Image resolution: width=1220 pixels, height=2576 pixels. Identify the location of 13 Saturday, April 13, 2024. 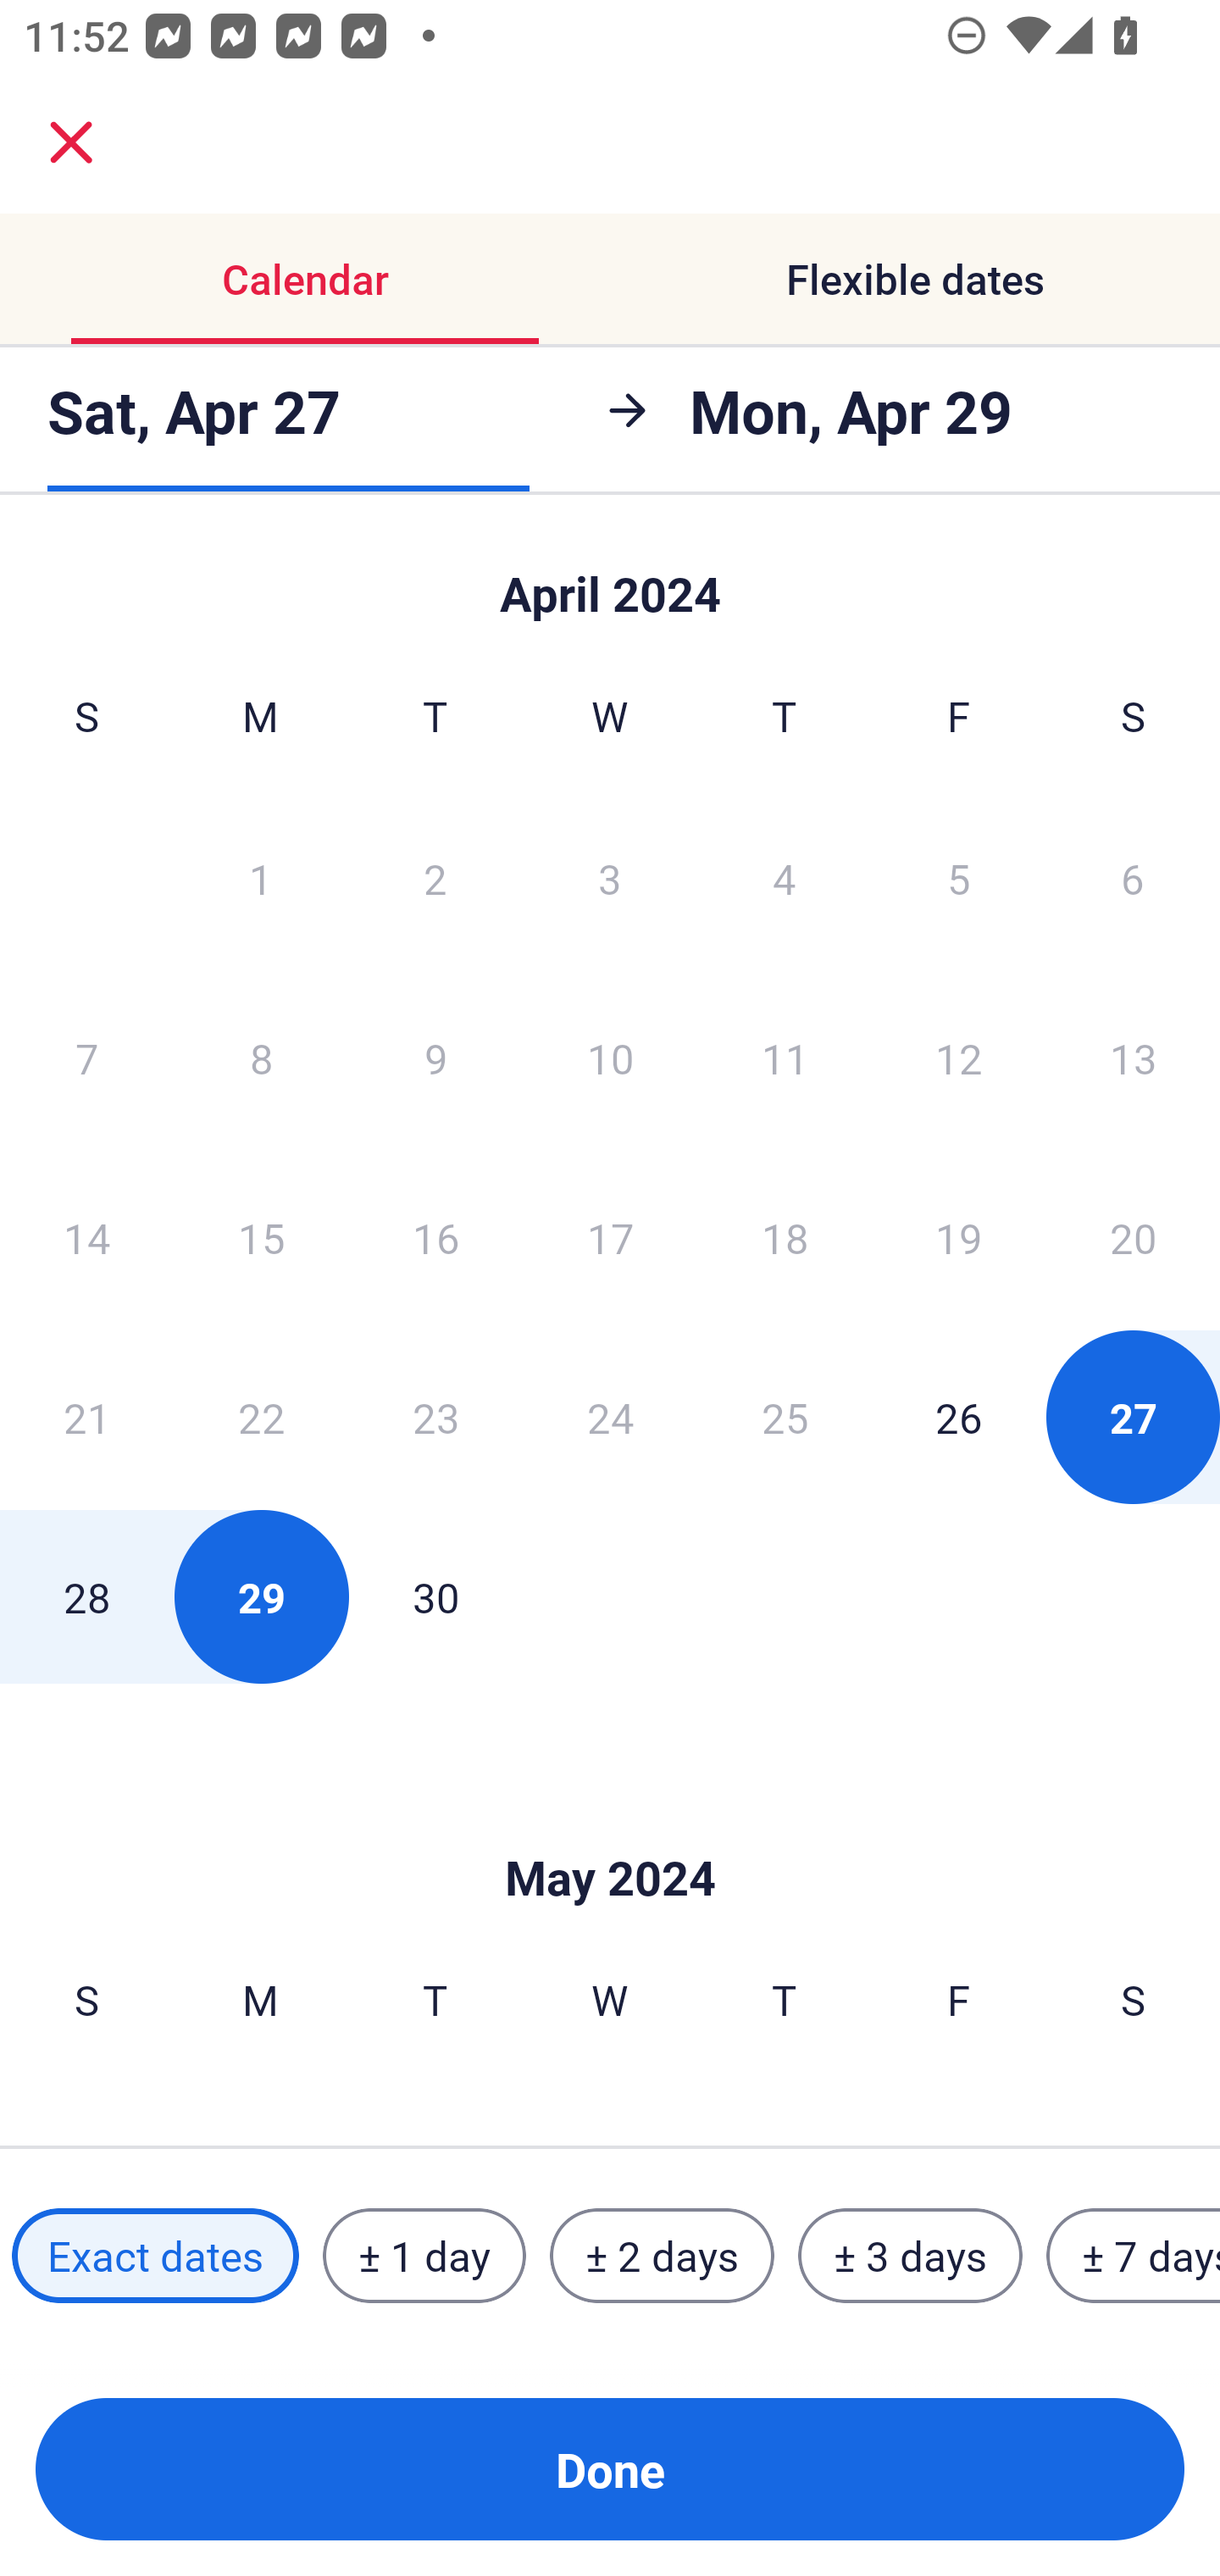
(1134, 1058).